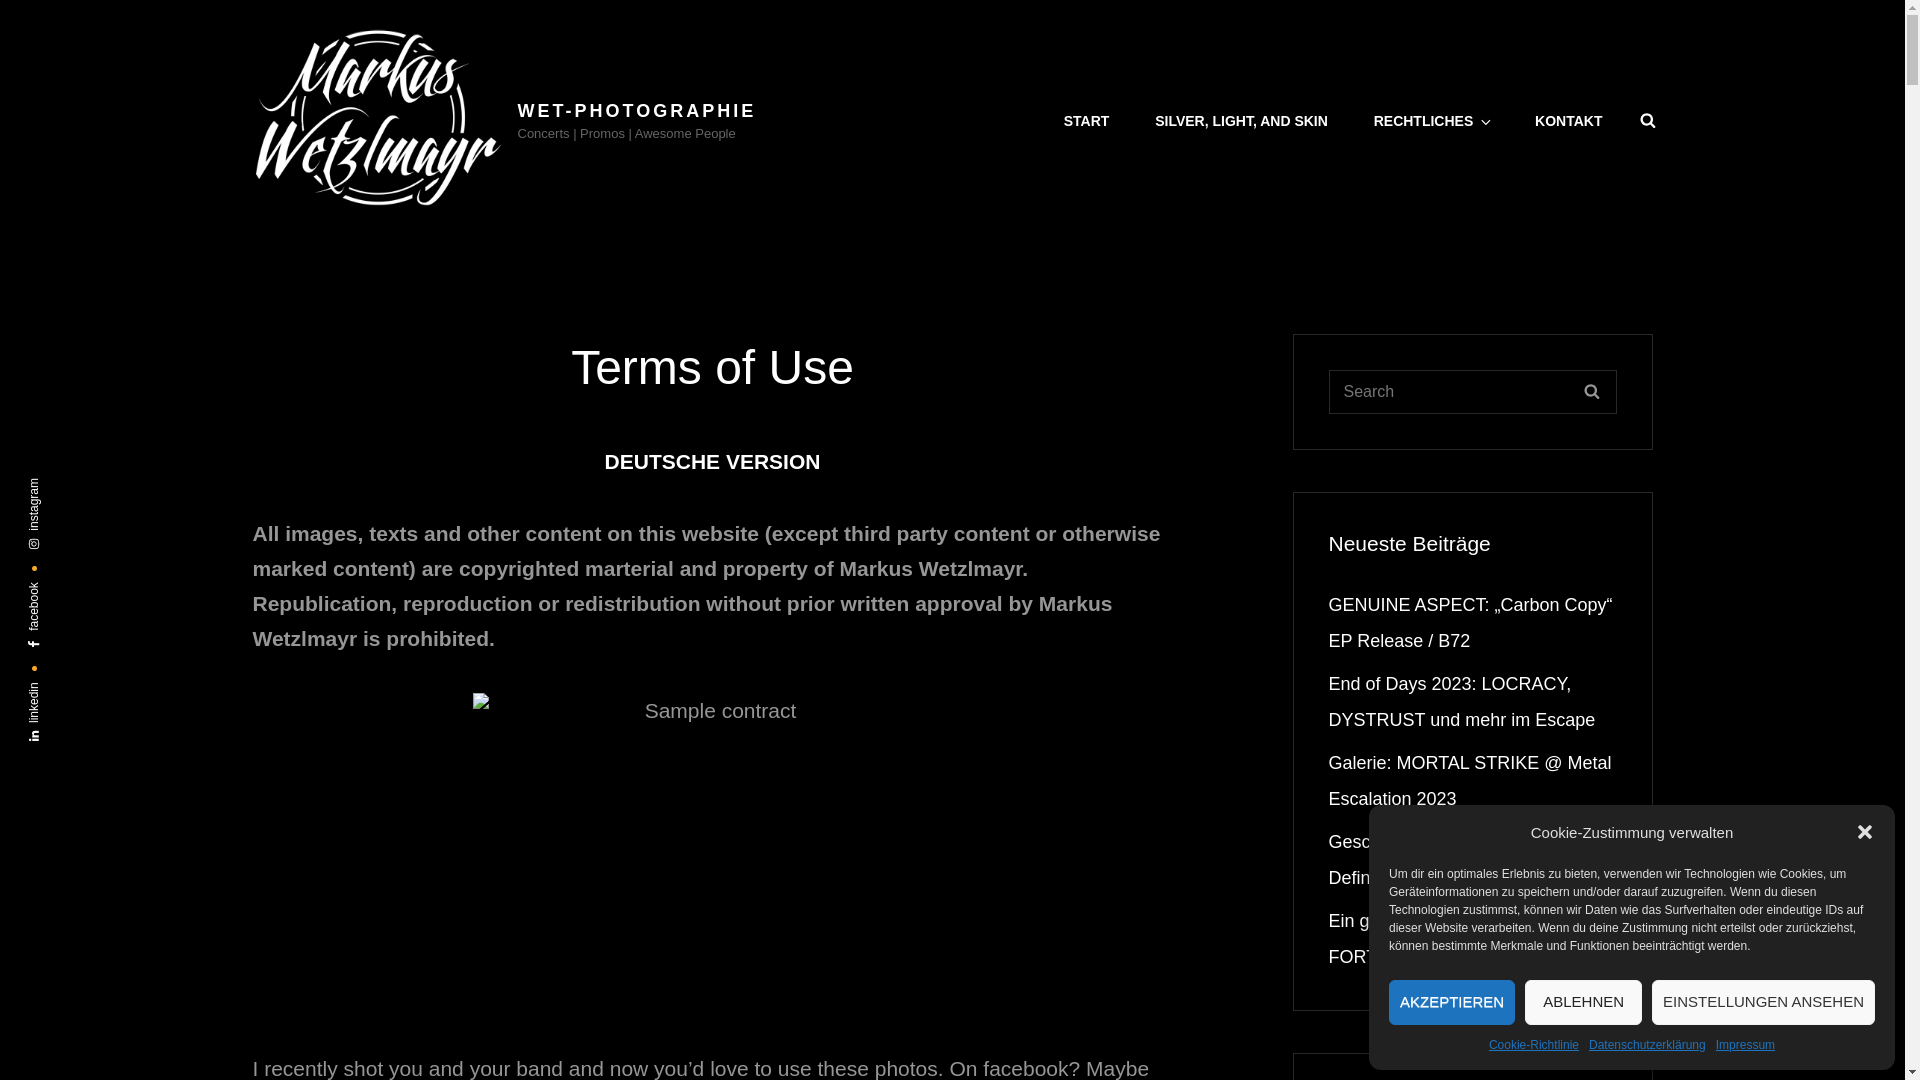 Image resolution: width=1920 pixels, height=1080 pixels. Describe the element at coordinates (1462, 702) in the screenshot. I see `End of Days 2023: LOCRACY, DYSTRUST und mehr im Escape` at that location.